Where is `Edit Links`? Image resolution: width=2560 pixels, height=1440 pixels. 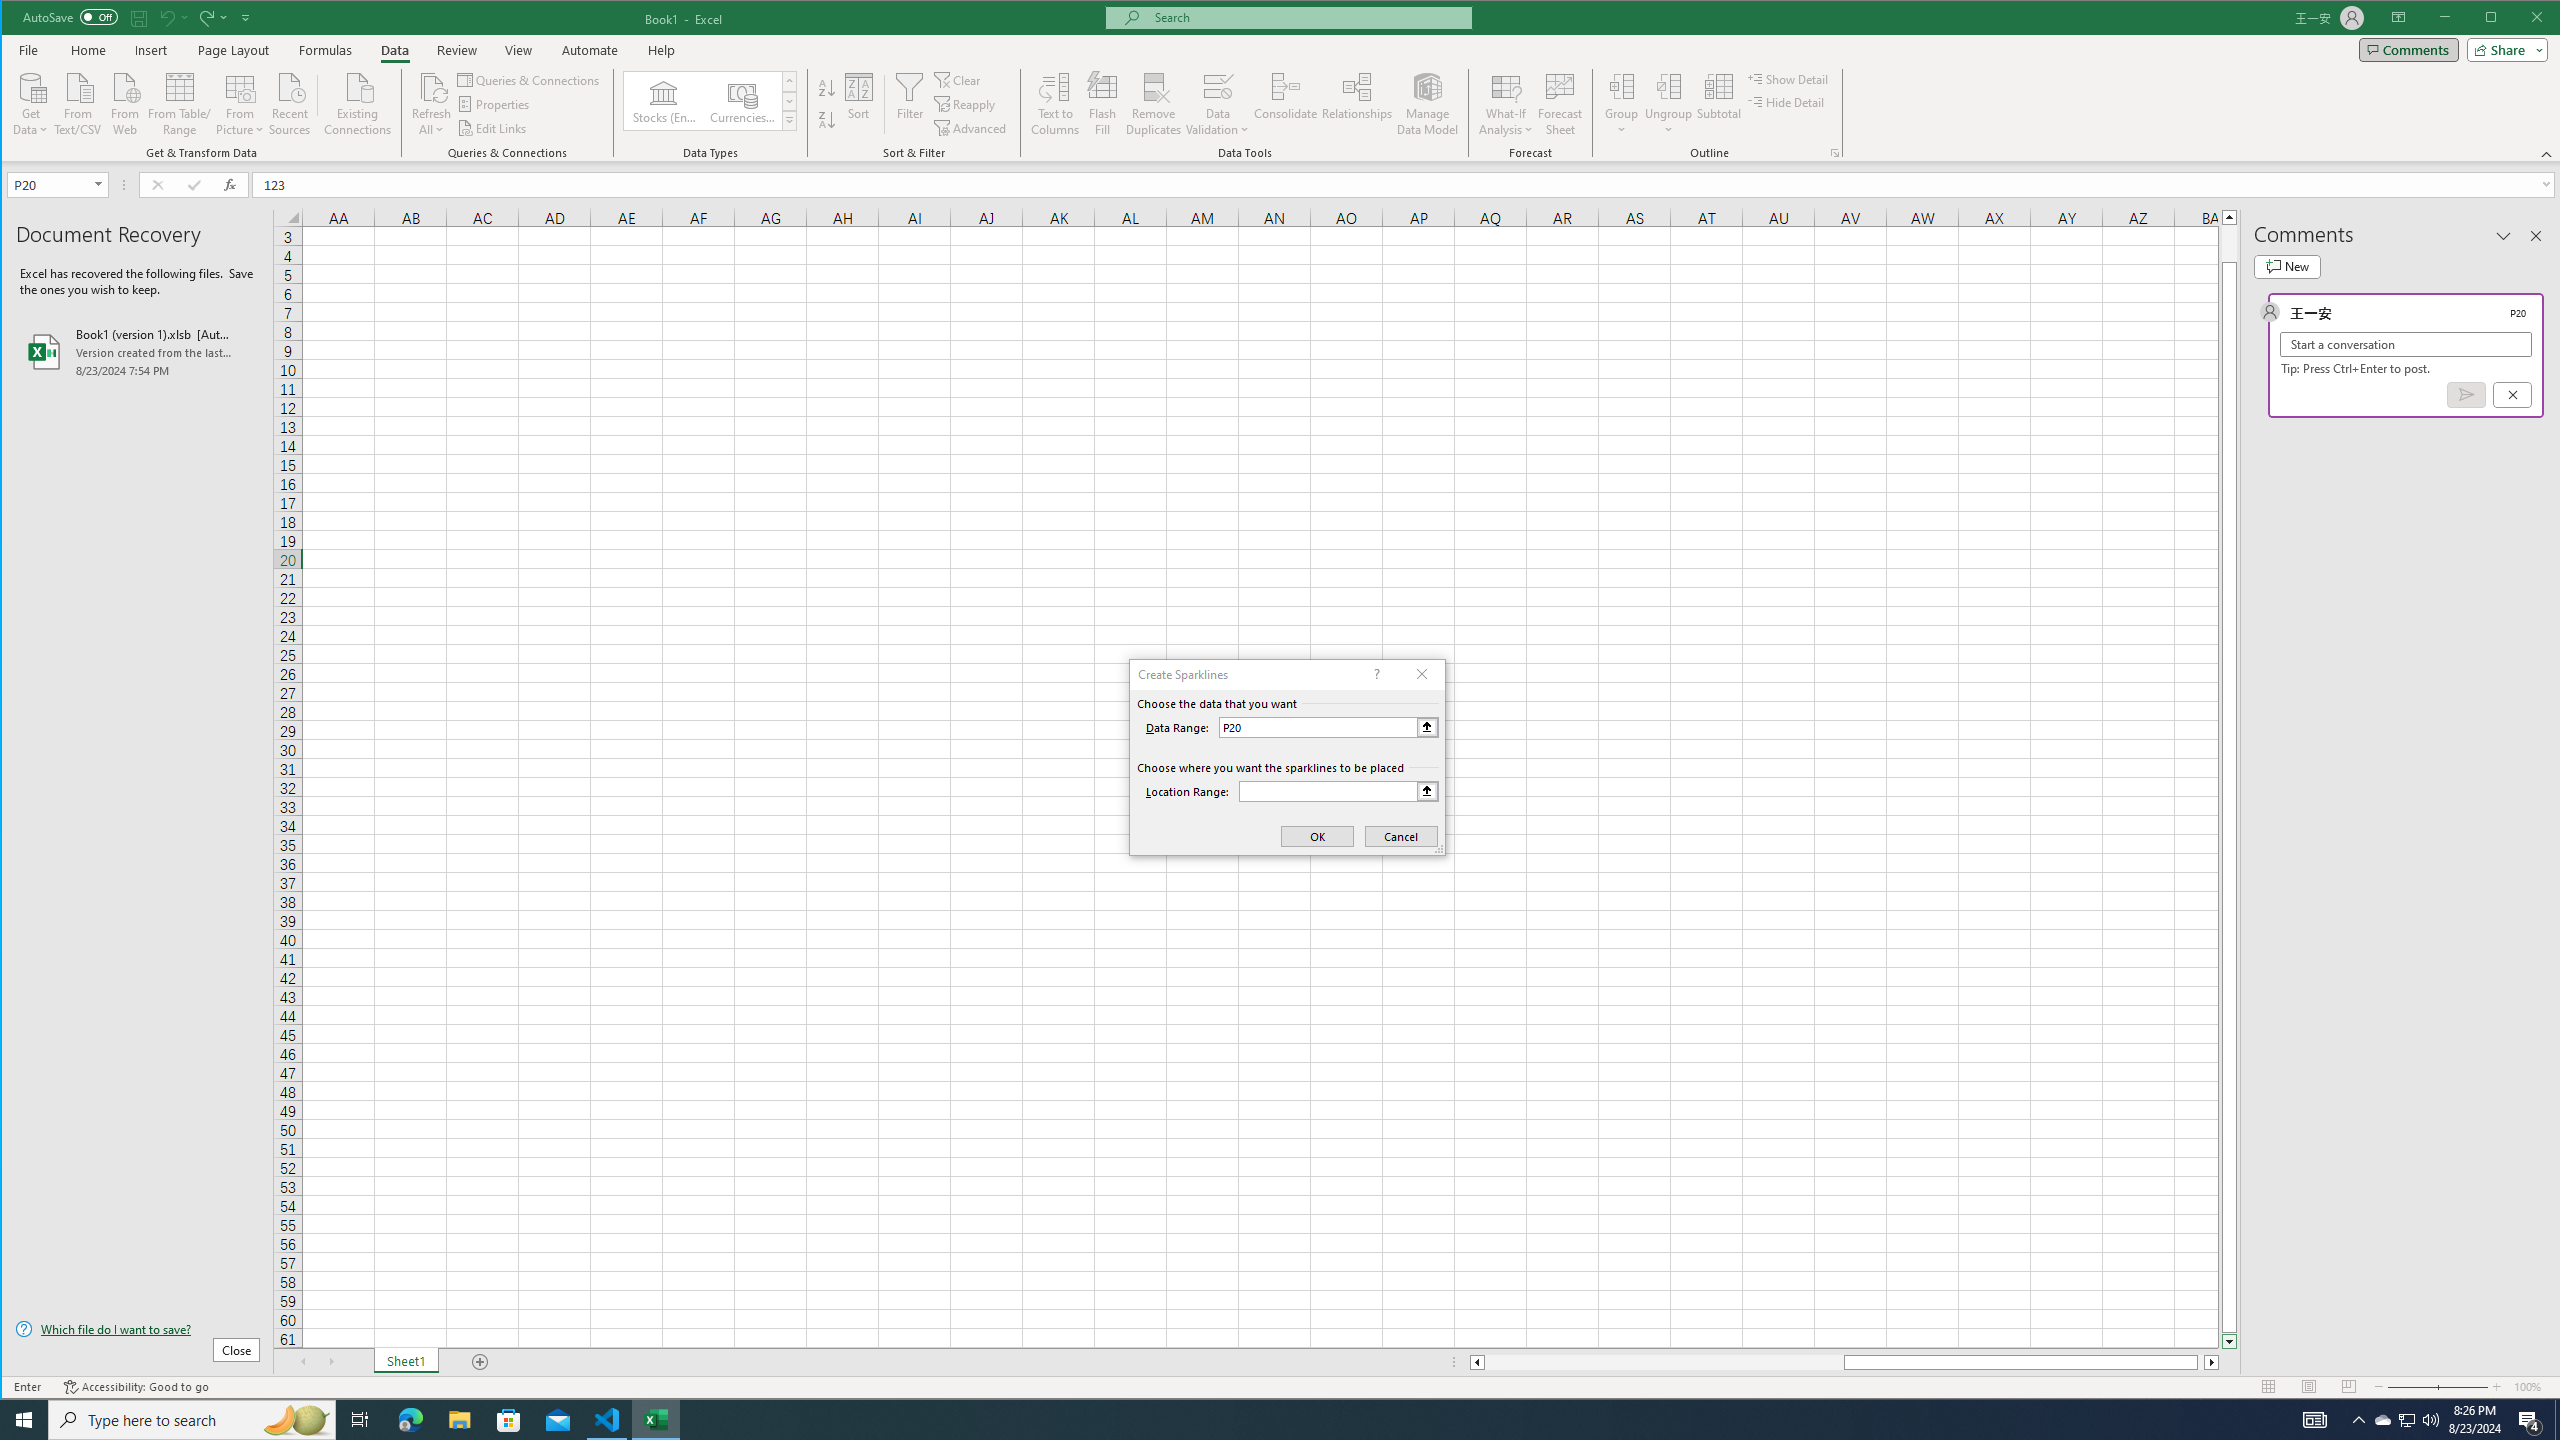 Edit Links is located at coordinates (492, 128).